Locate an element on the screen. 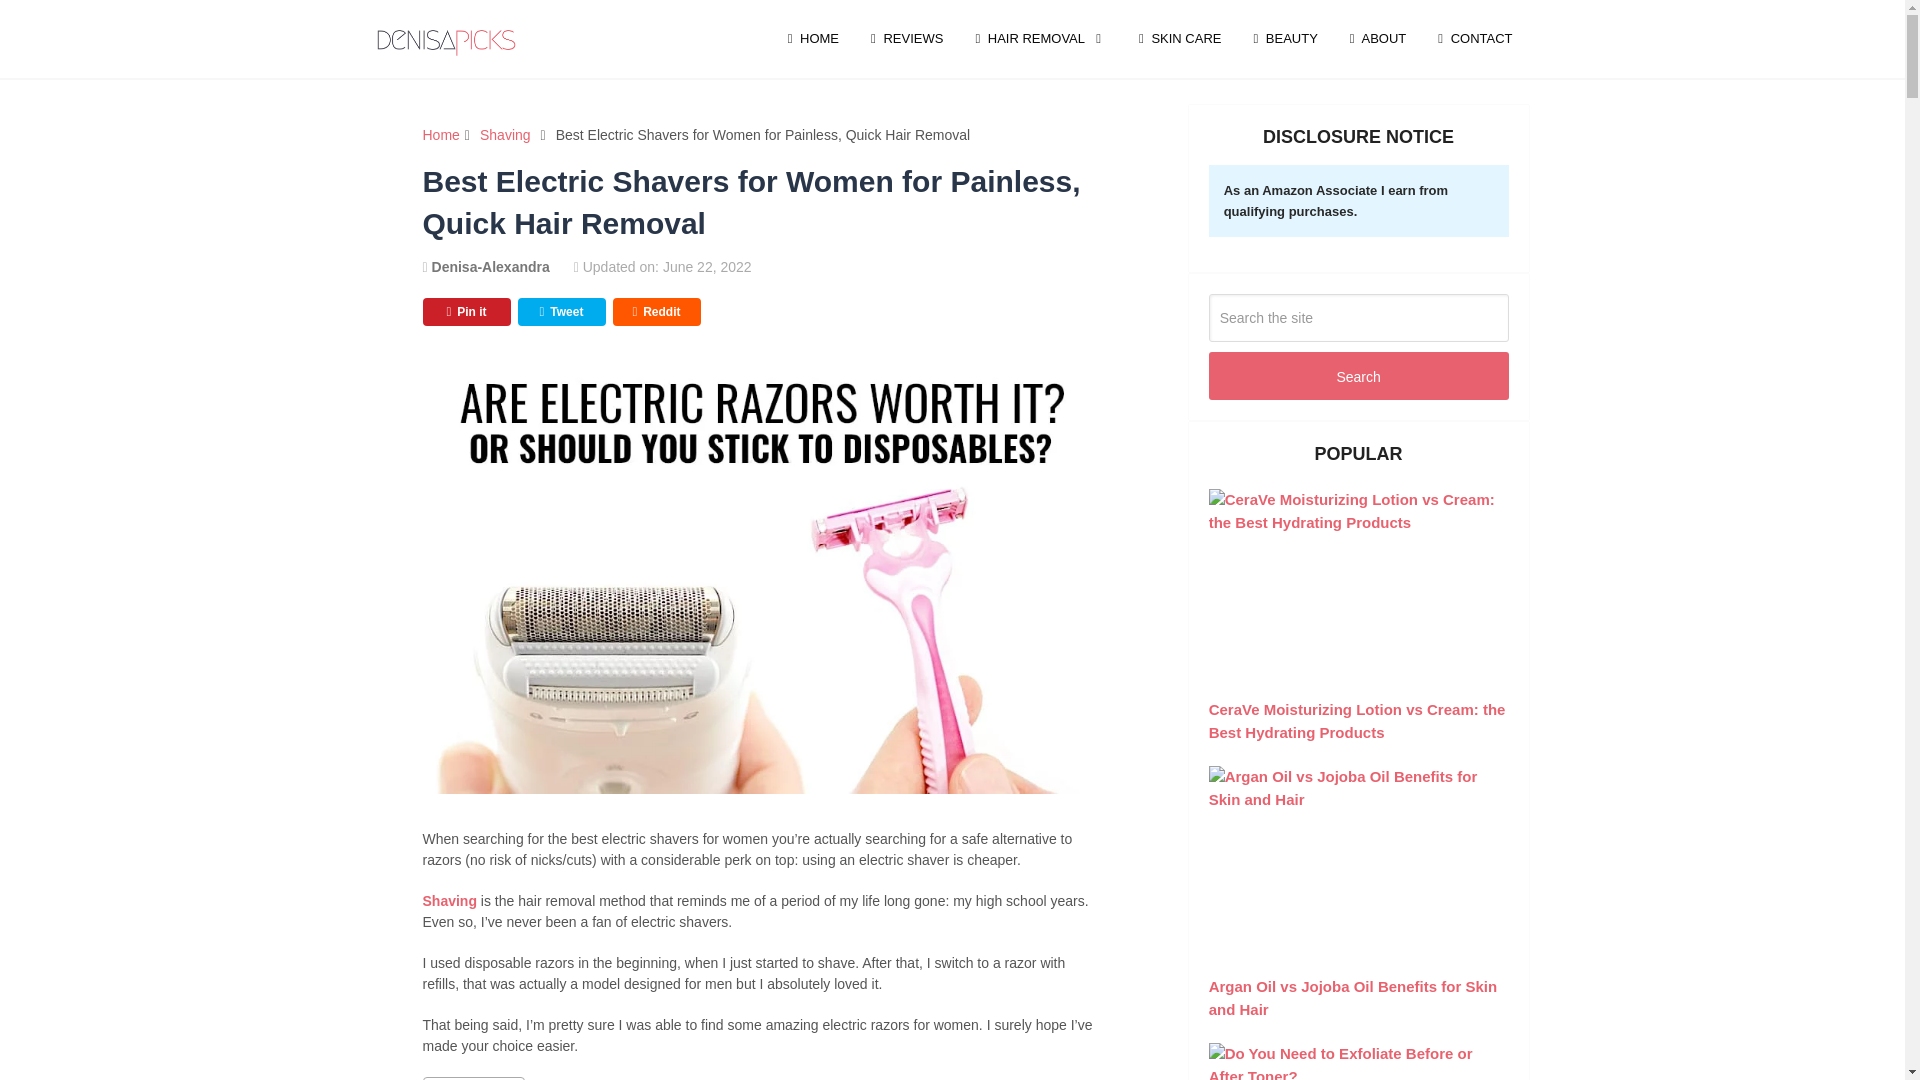 The image size is (1920, 1080). HOME is located at coordinates (812, 38).